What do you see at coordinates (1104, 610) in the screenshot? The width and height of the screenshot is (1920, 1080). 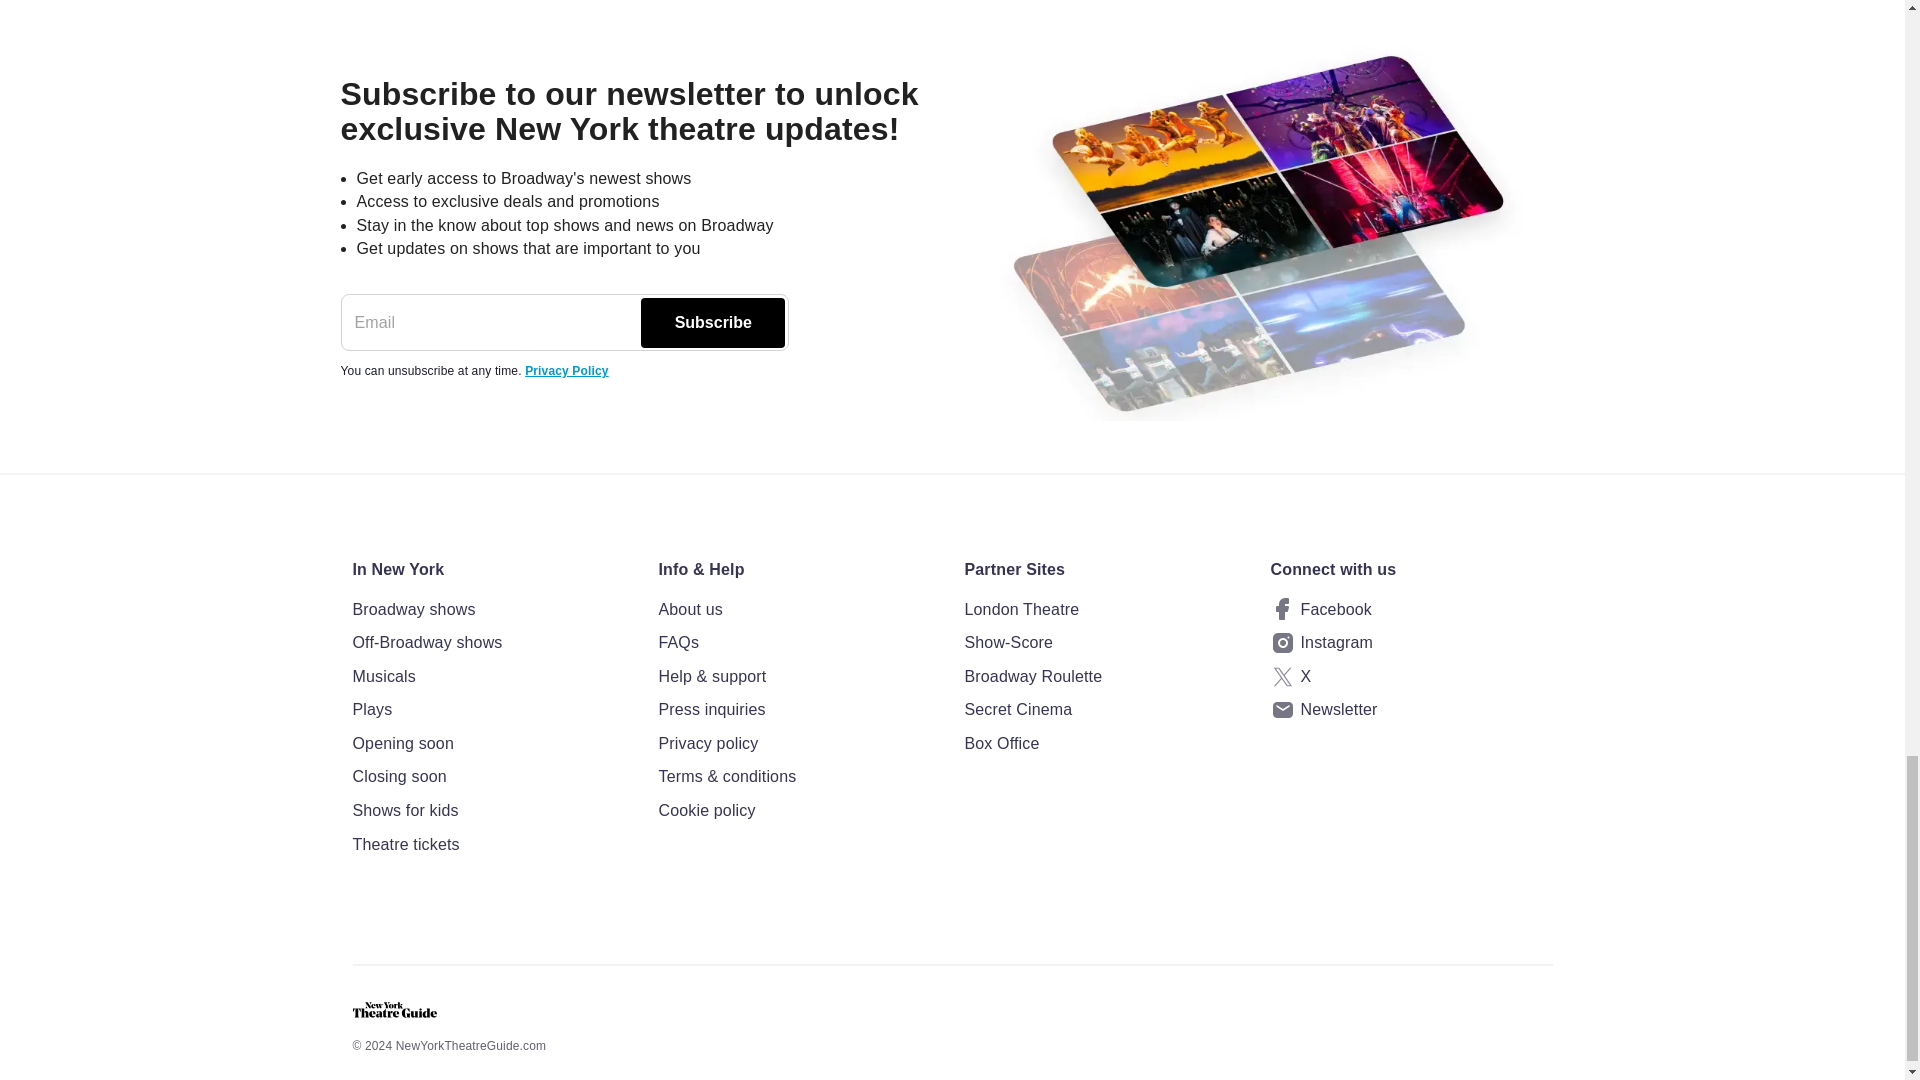 I see `London Theatre` at bounding box center [1104, 610].